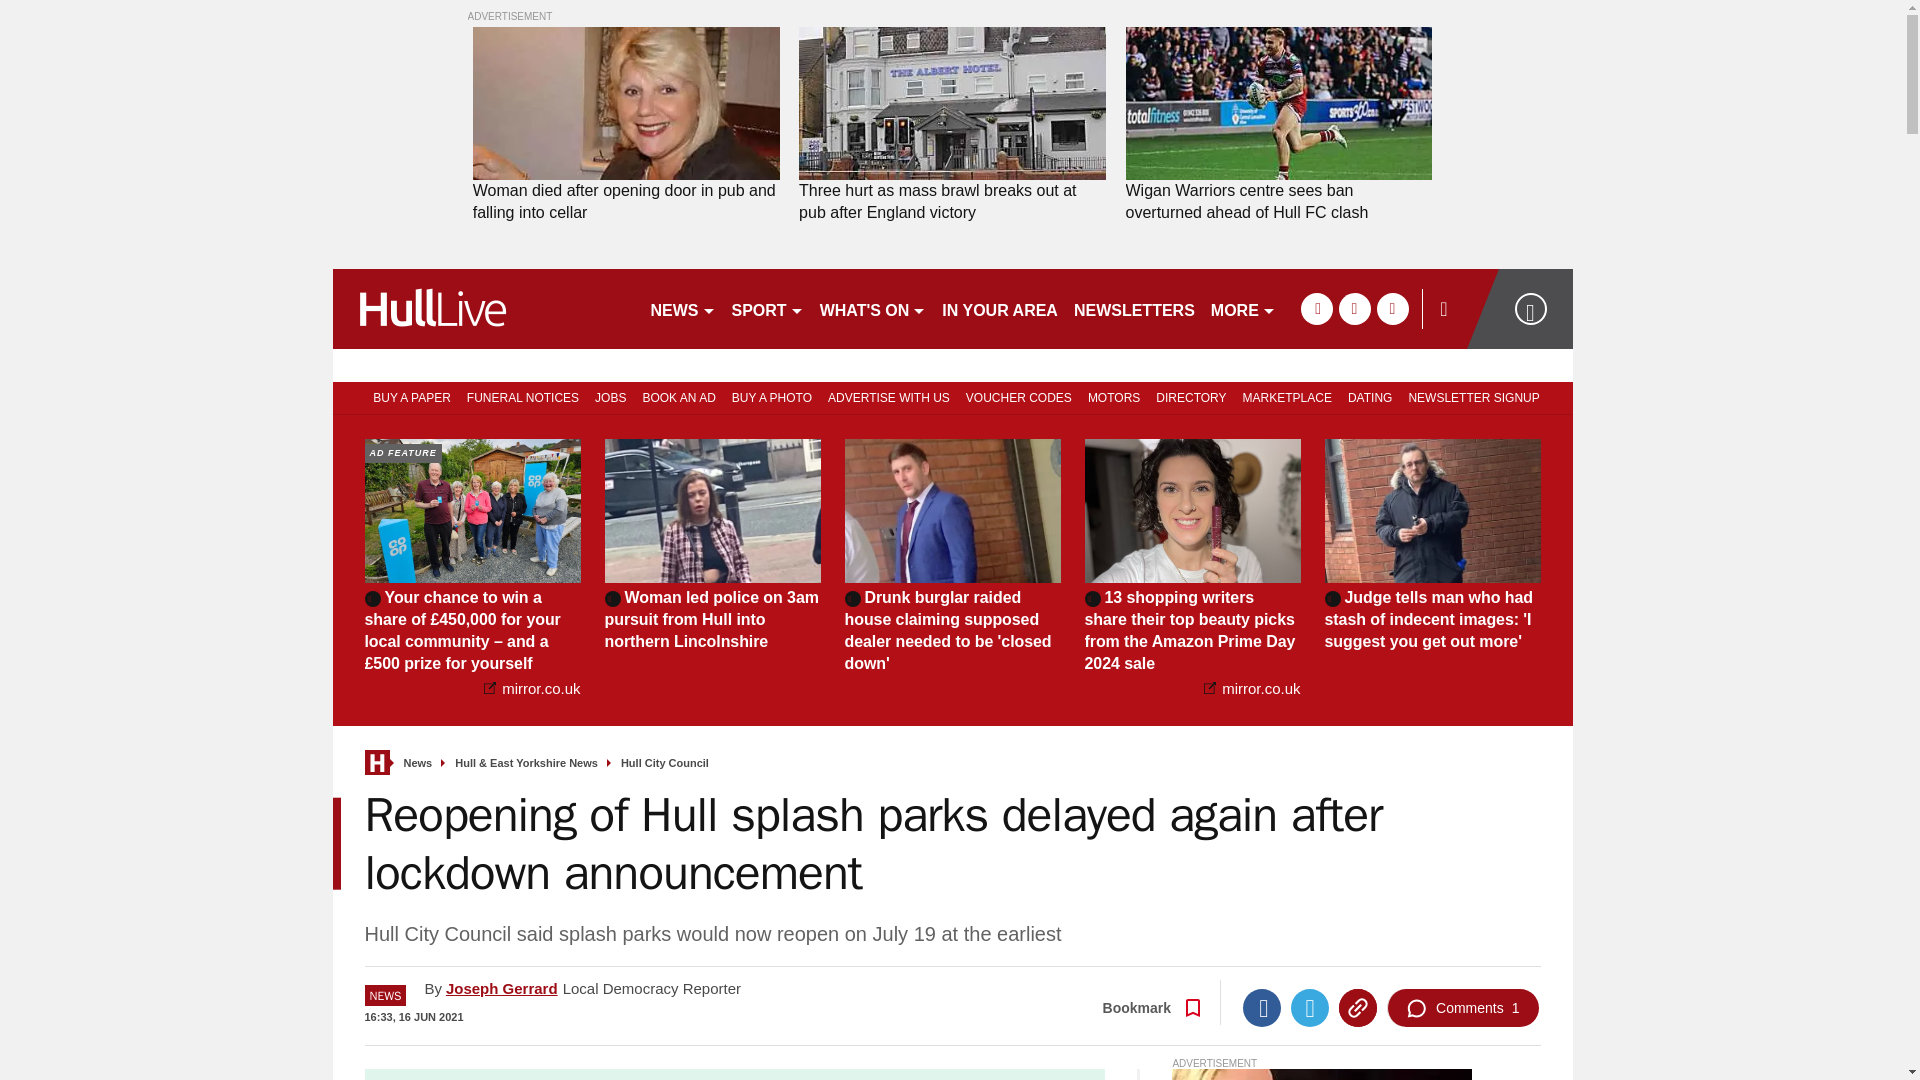 This screenshot has width=1920, height=1080. What do you see at coordinates (1462, 1008) in the screenshot?
I see `Comments` at bounding box center [1462, 1008].